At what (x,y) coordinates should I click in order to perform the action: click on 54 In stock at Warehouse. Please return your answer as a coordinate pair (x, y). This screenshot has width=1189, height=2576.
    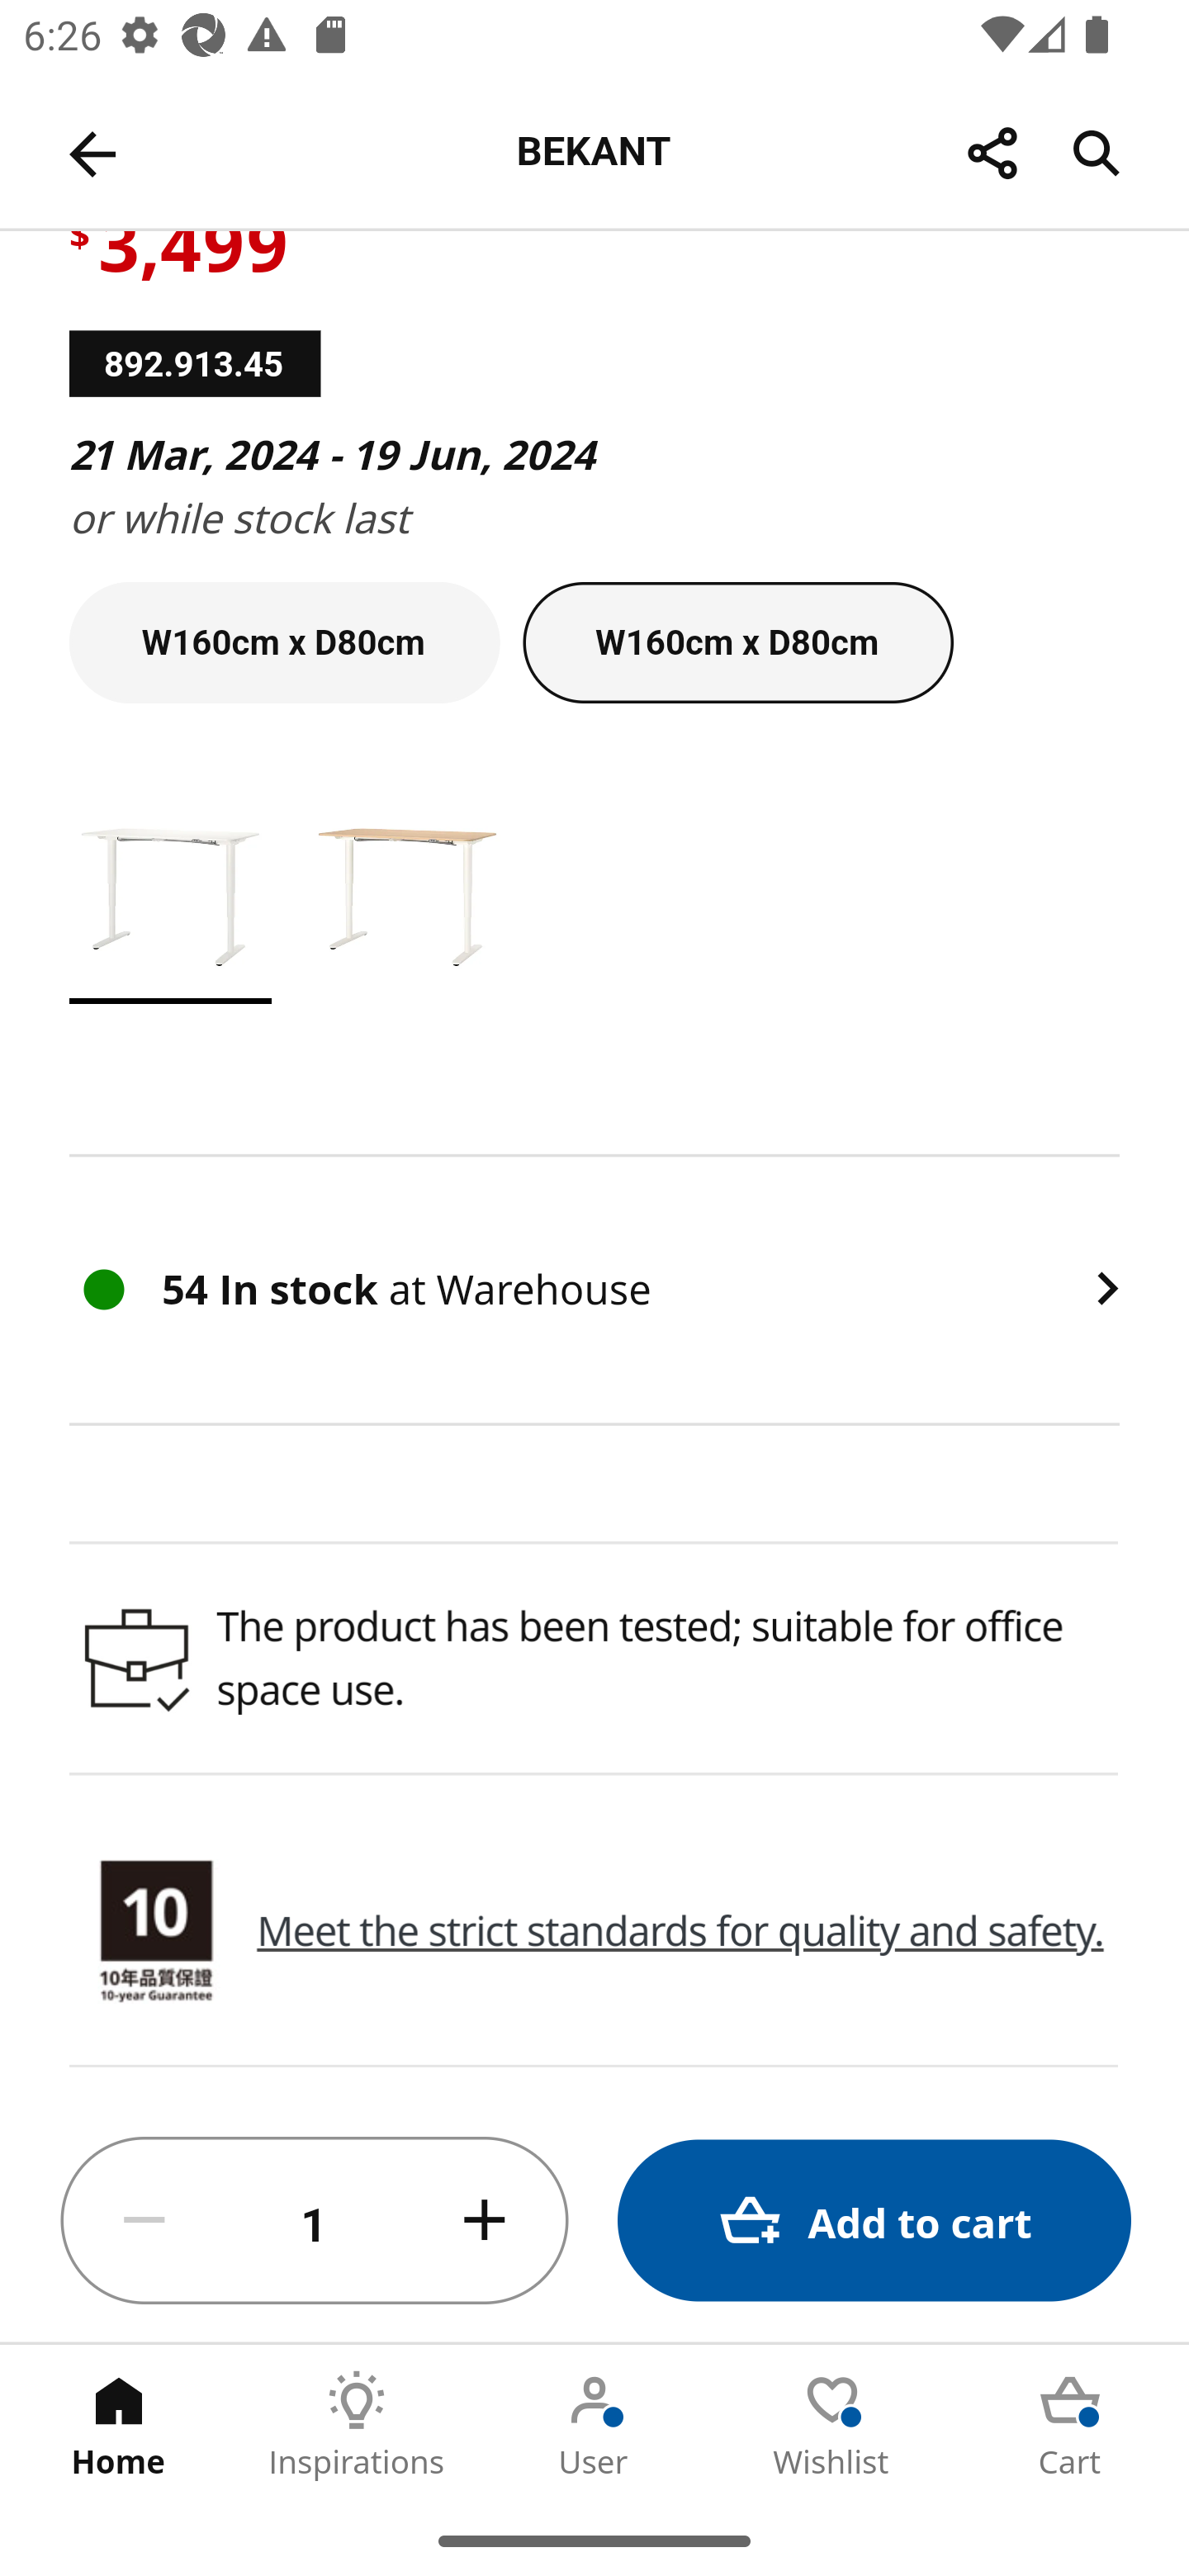
    Looking at the image, I should click on (594, 1289).